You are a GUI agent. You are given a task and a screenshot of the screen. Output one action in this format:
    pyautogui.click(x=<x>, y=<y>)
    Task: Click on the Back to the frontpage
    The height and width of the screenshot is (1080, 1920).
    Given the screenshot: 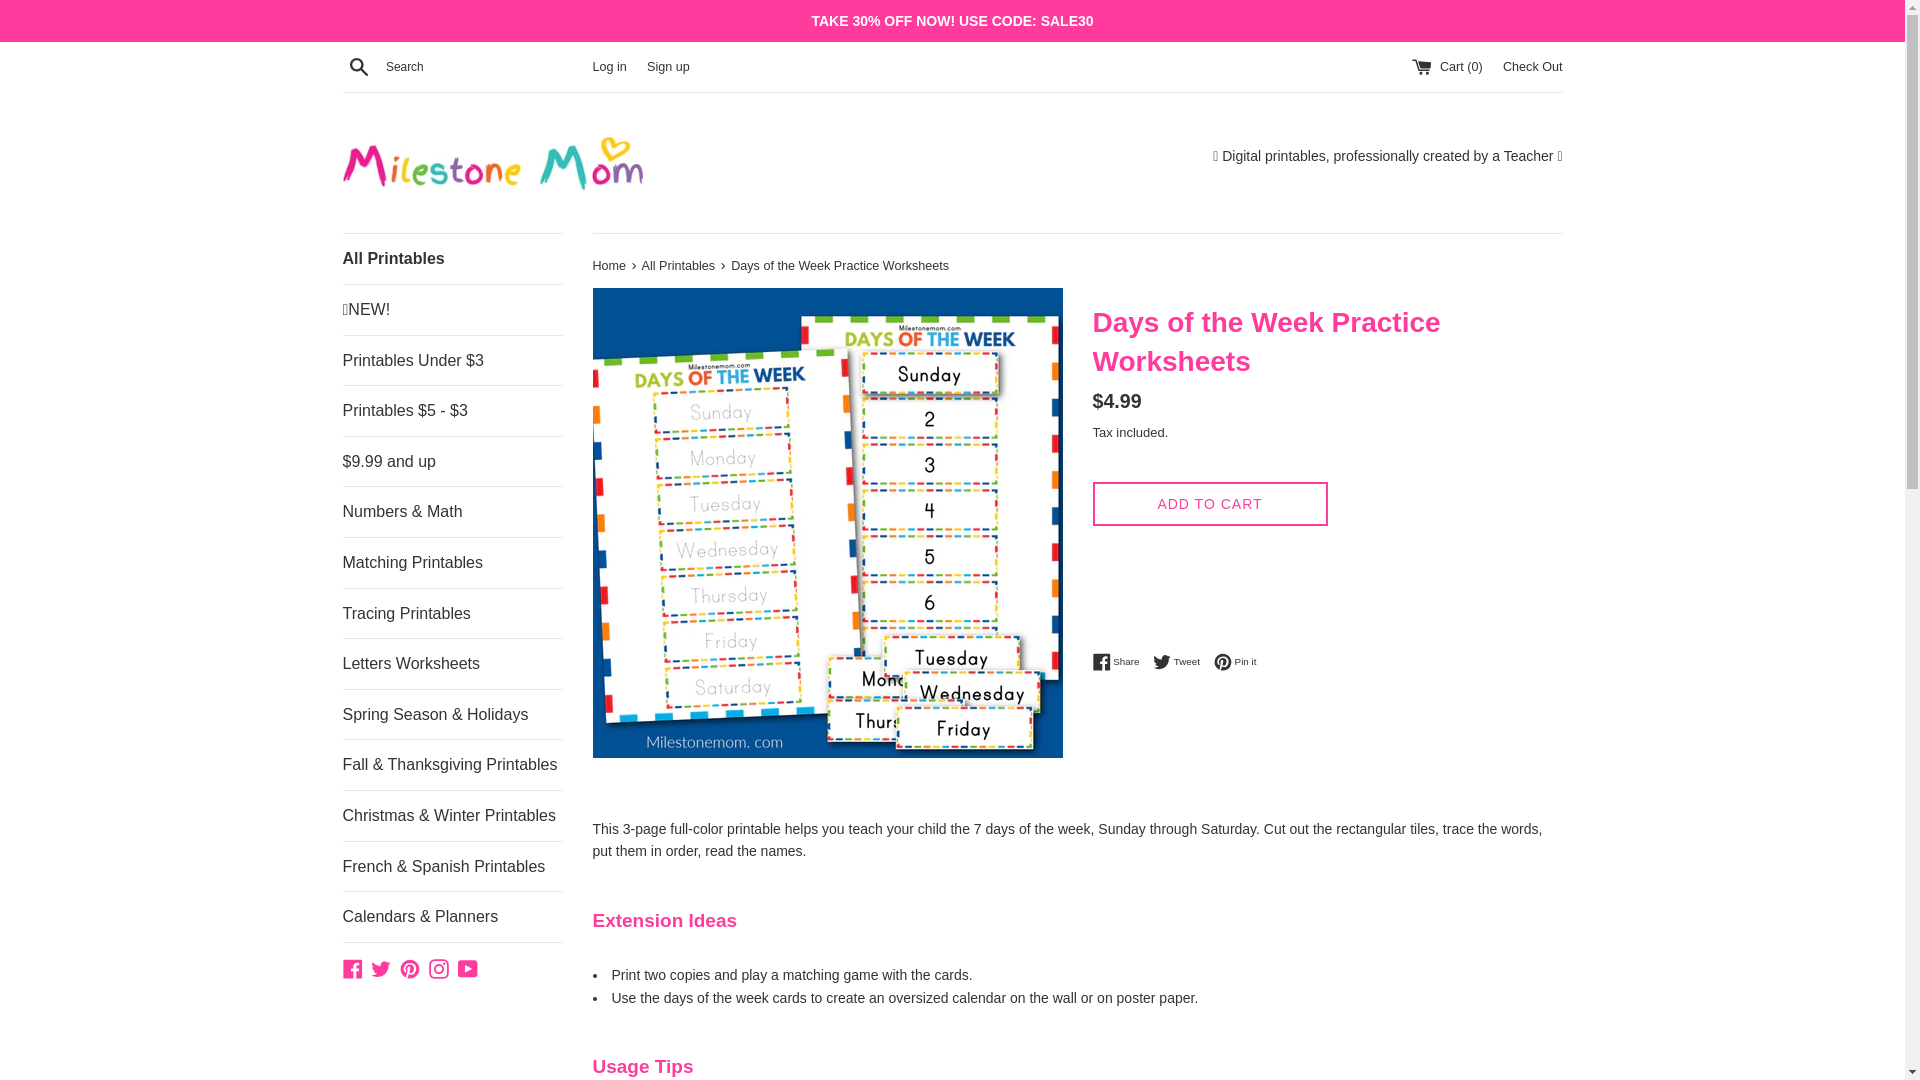 What is the action you would take?
    pyautogui.click(x=668, y=67)
    